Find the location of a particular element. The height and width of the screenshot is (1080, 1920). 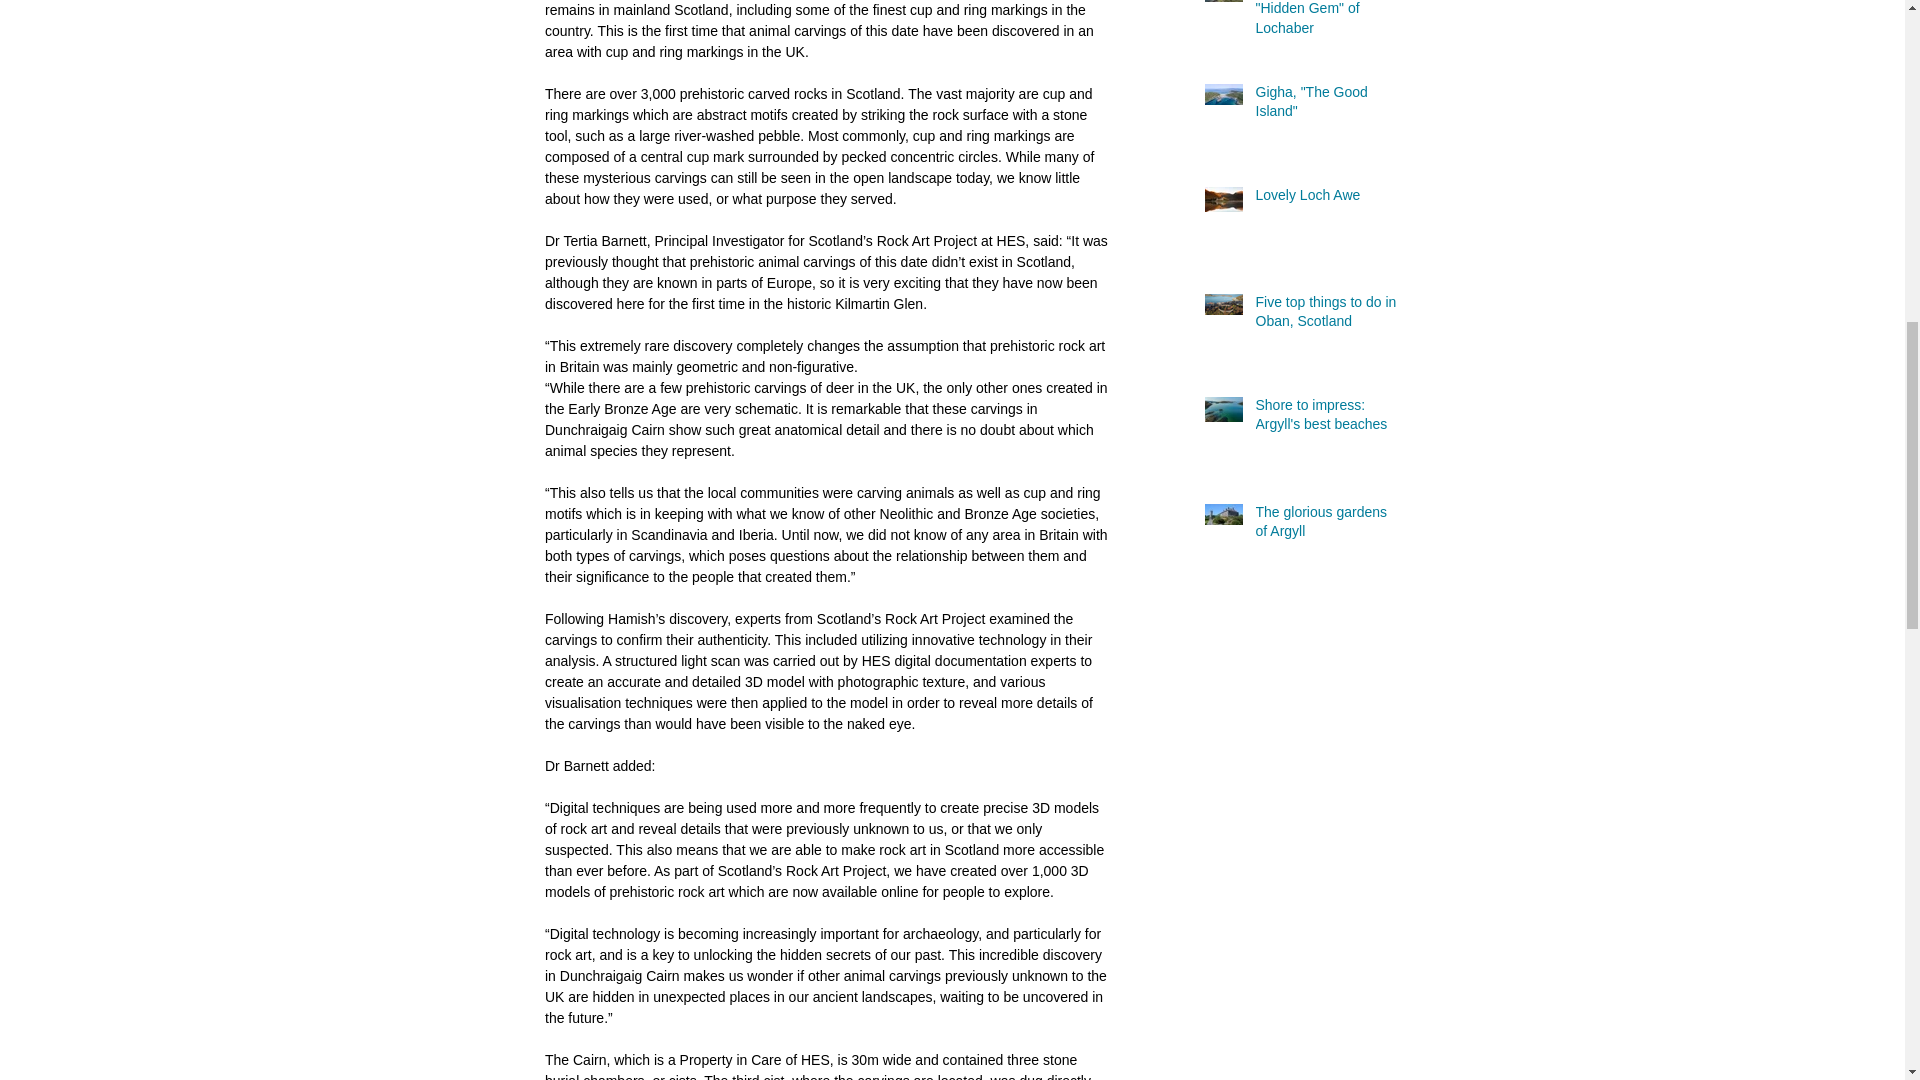

Lovely Loch Awe is located at coordinates (1327, 199).